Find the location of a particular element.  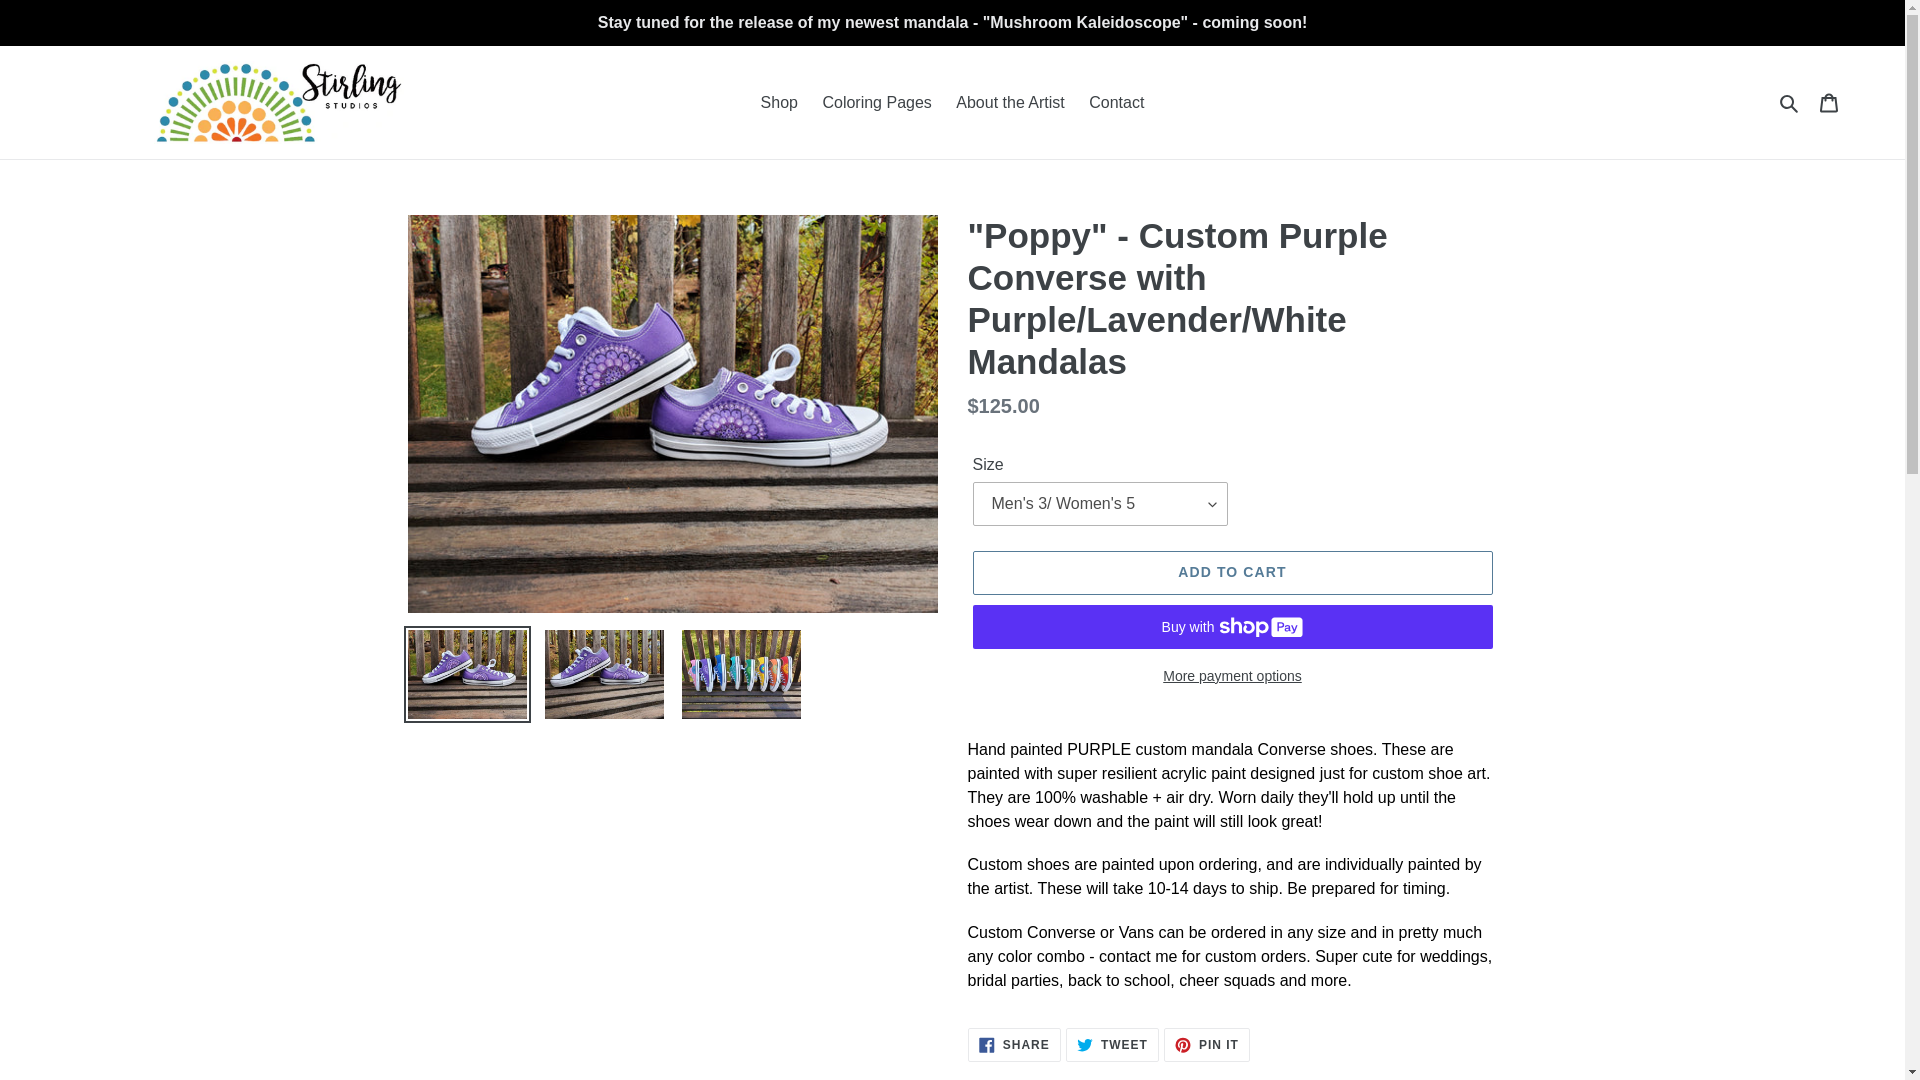

ADD TO CART is located at coordinates (1231, 572).